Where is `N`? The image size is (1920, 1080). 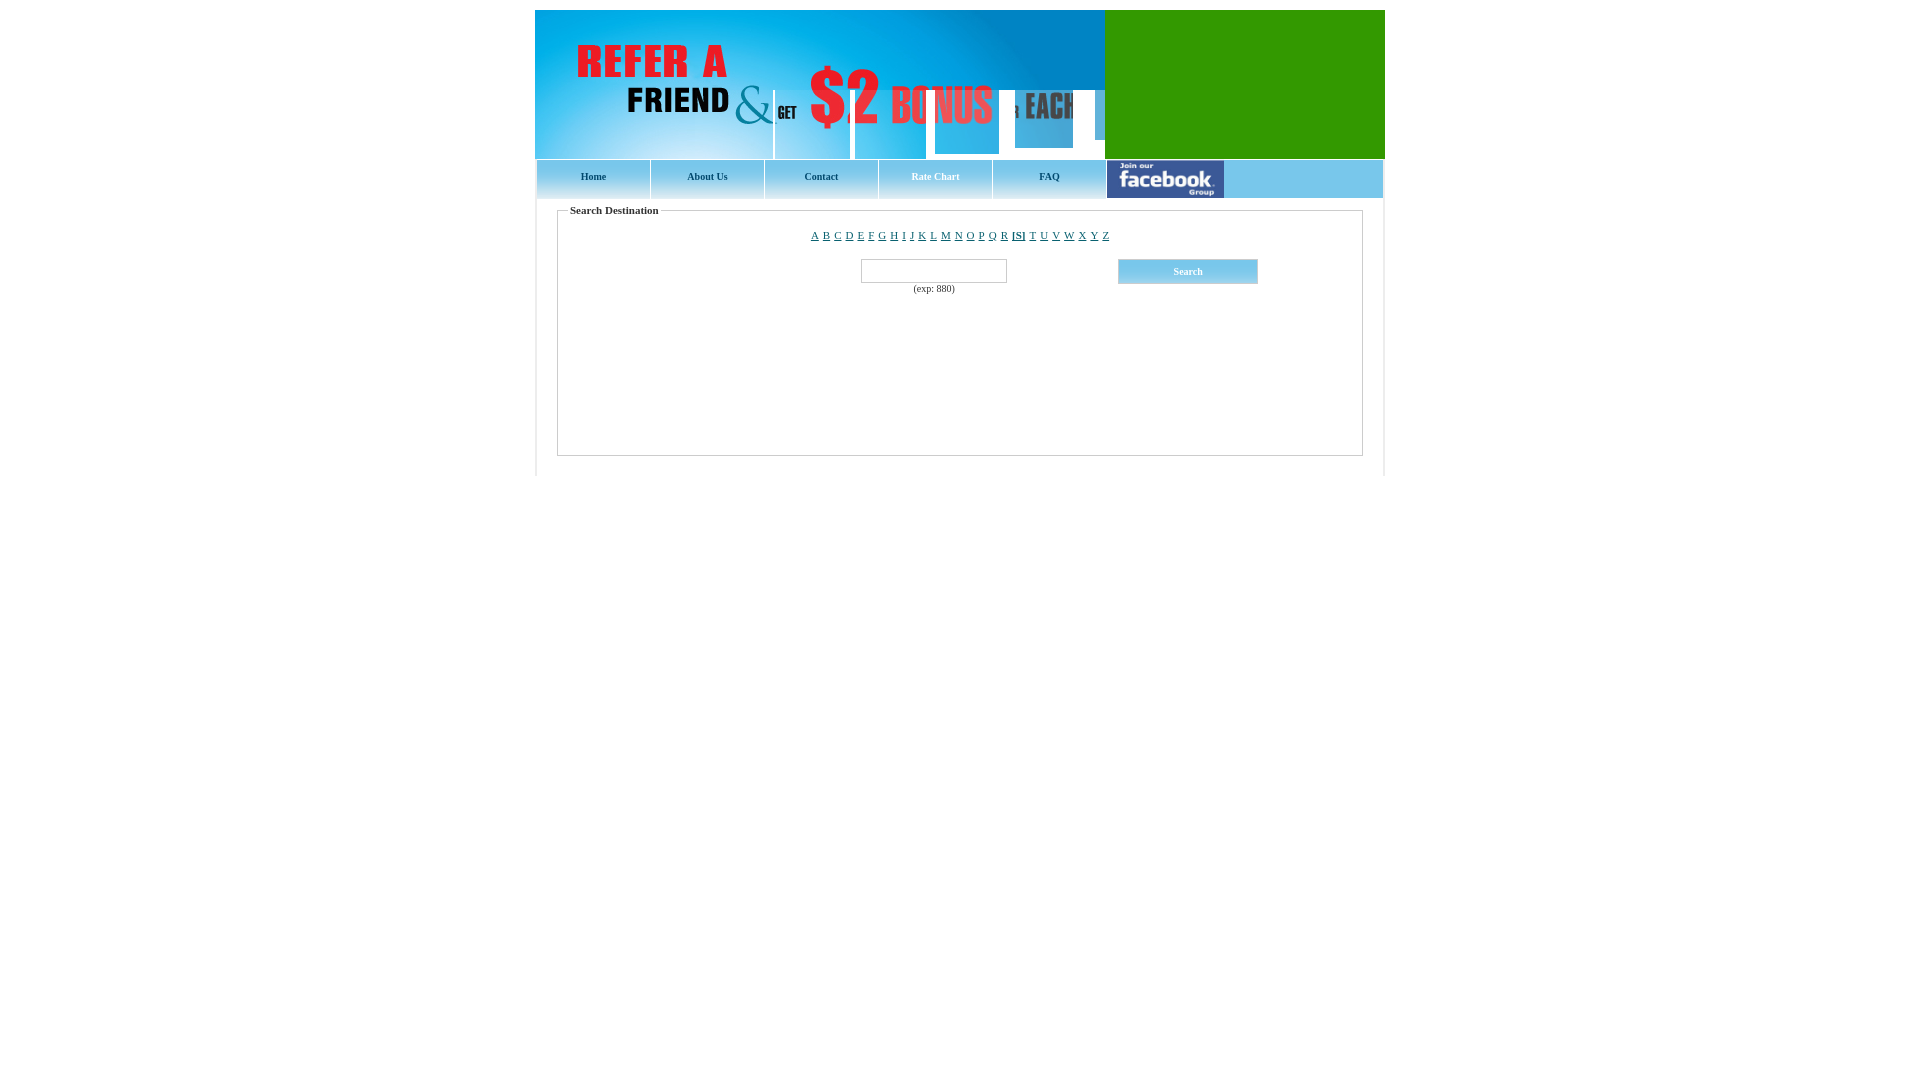
N is located at coordinates (959, 235).